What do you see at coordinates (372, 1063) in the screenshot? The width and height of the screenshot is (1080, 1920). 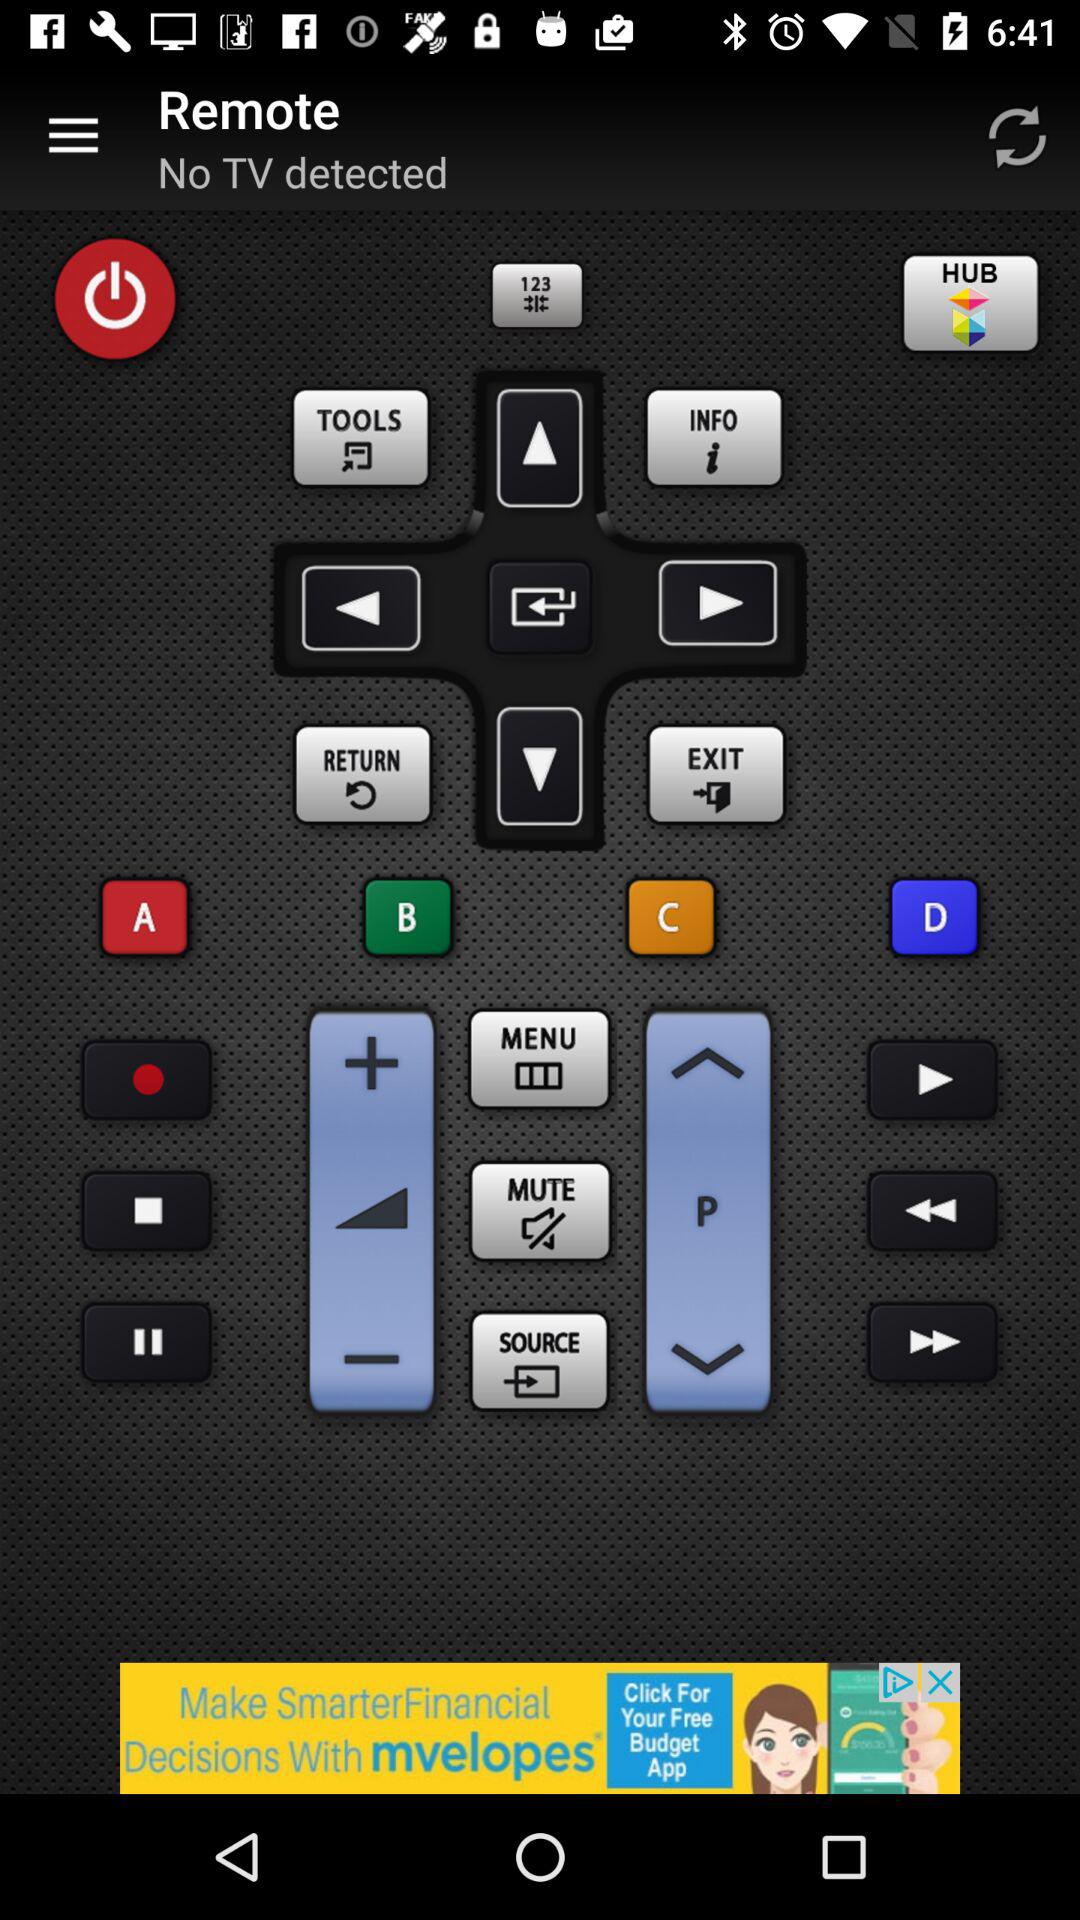 I see `go to valum` at bounding box center [372, 1063].